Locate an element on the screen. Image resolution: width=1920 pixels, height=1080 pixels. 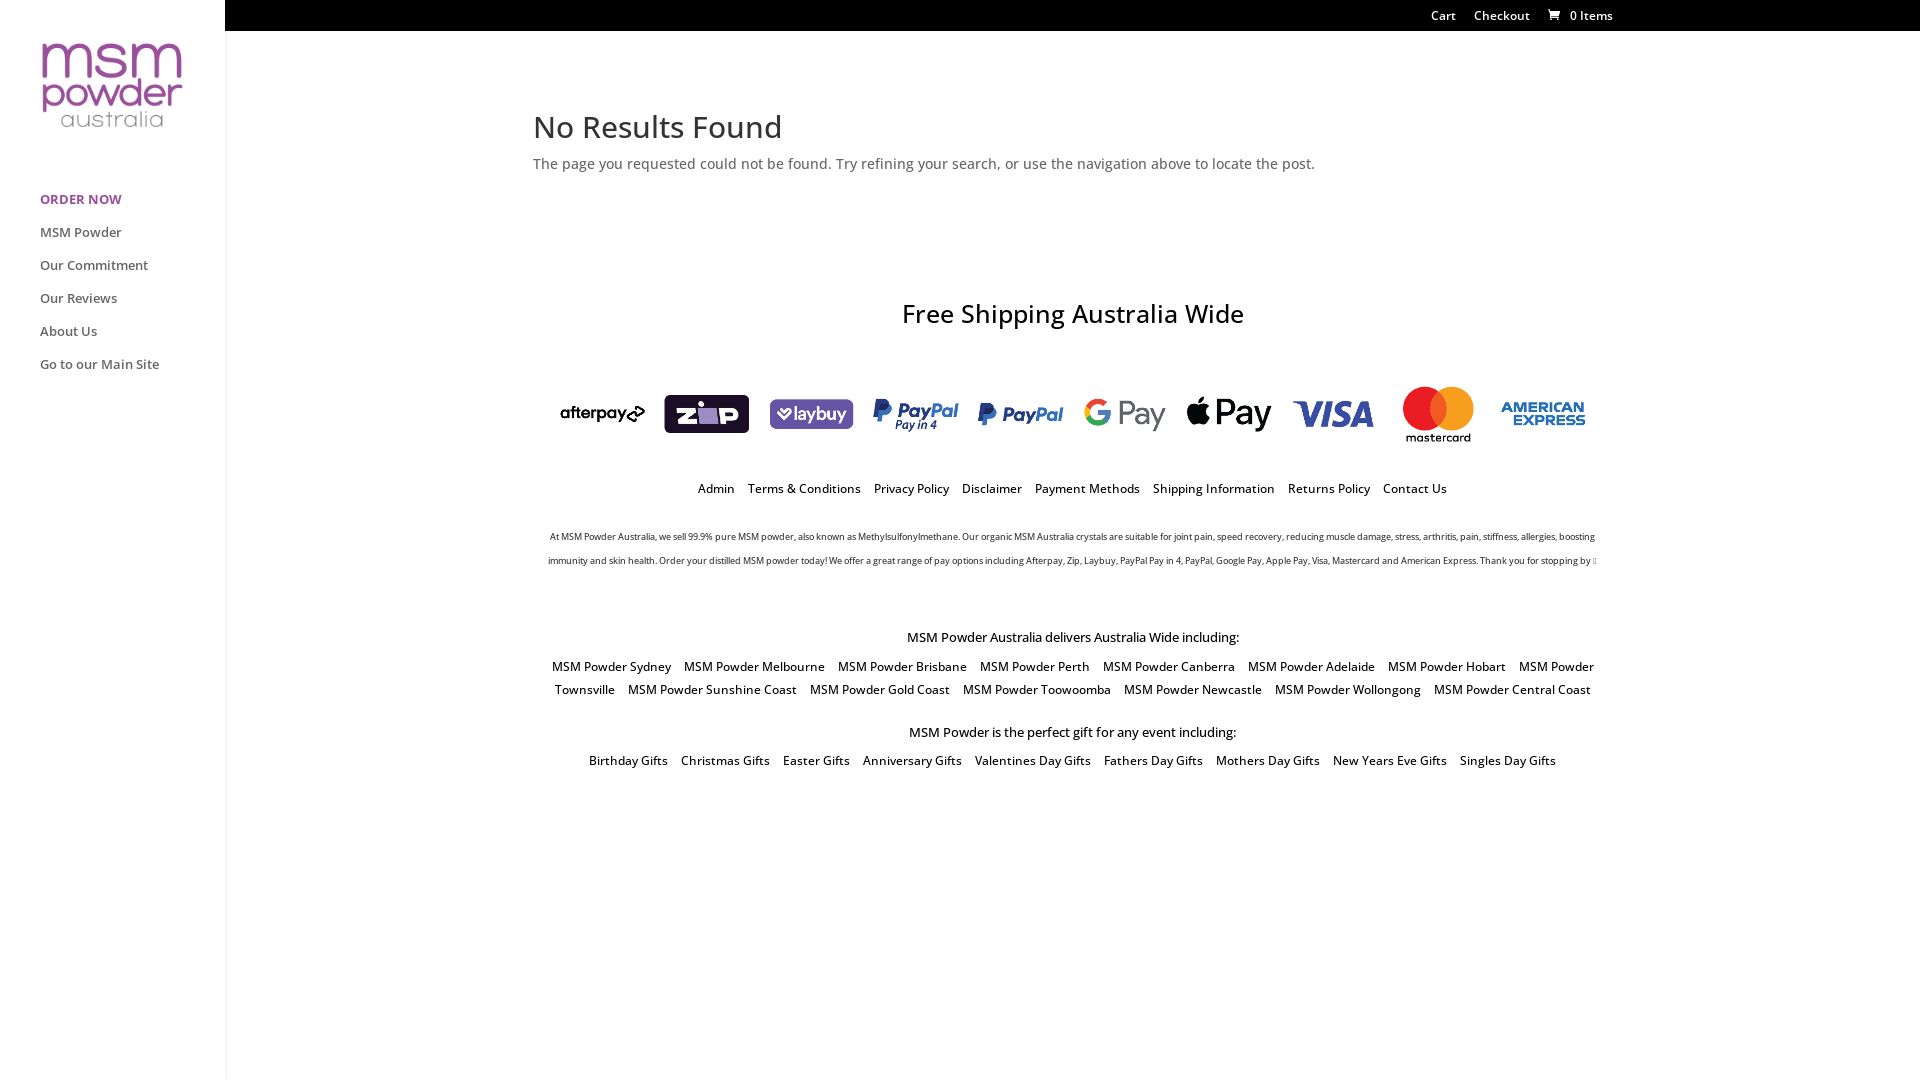
New Years Eve Gifts is located at coordinates (1390, 760).